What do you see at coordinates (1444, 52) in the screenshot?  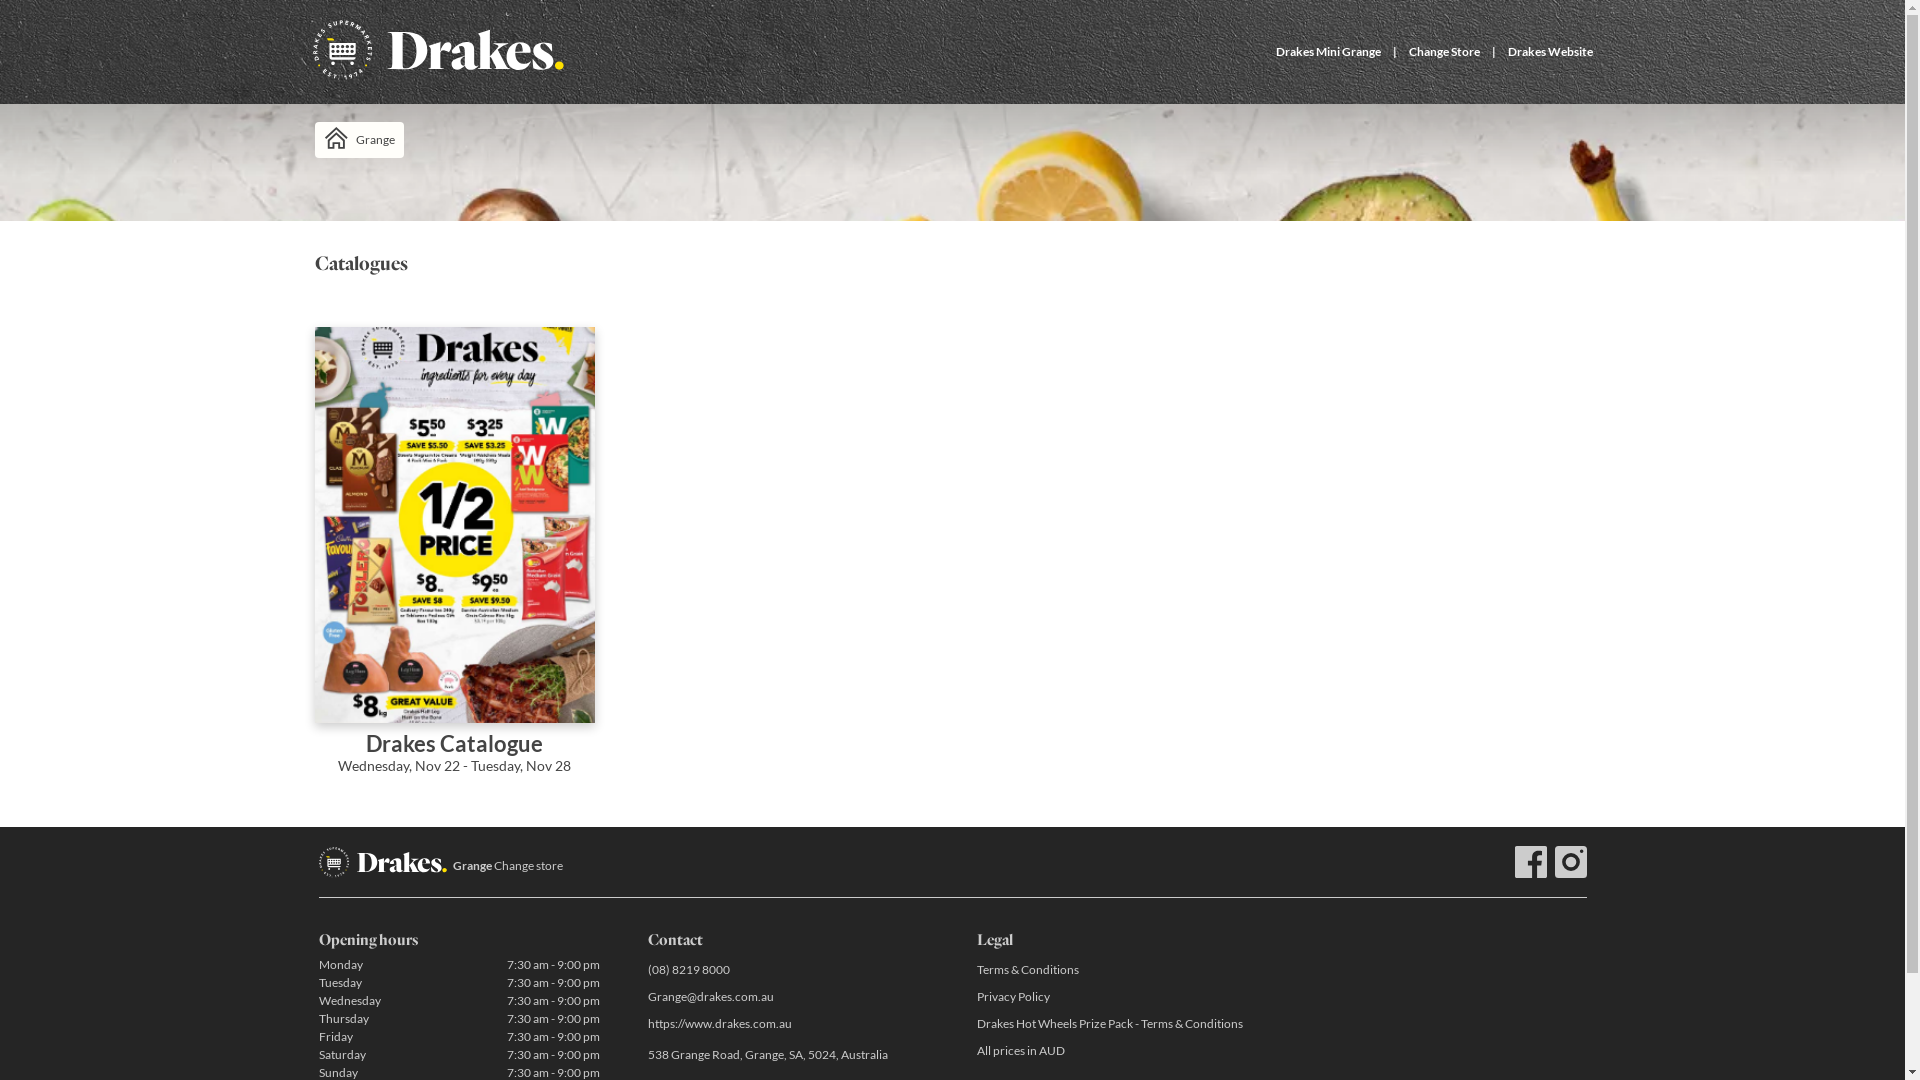 I see `Change Store` at bounding box center [1444, 52].